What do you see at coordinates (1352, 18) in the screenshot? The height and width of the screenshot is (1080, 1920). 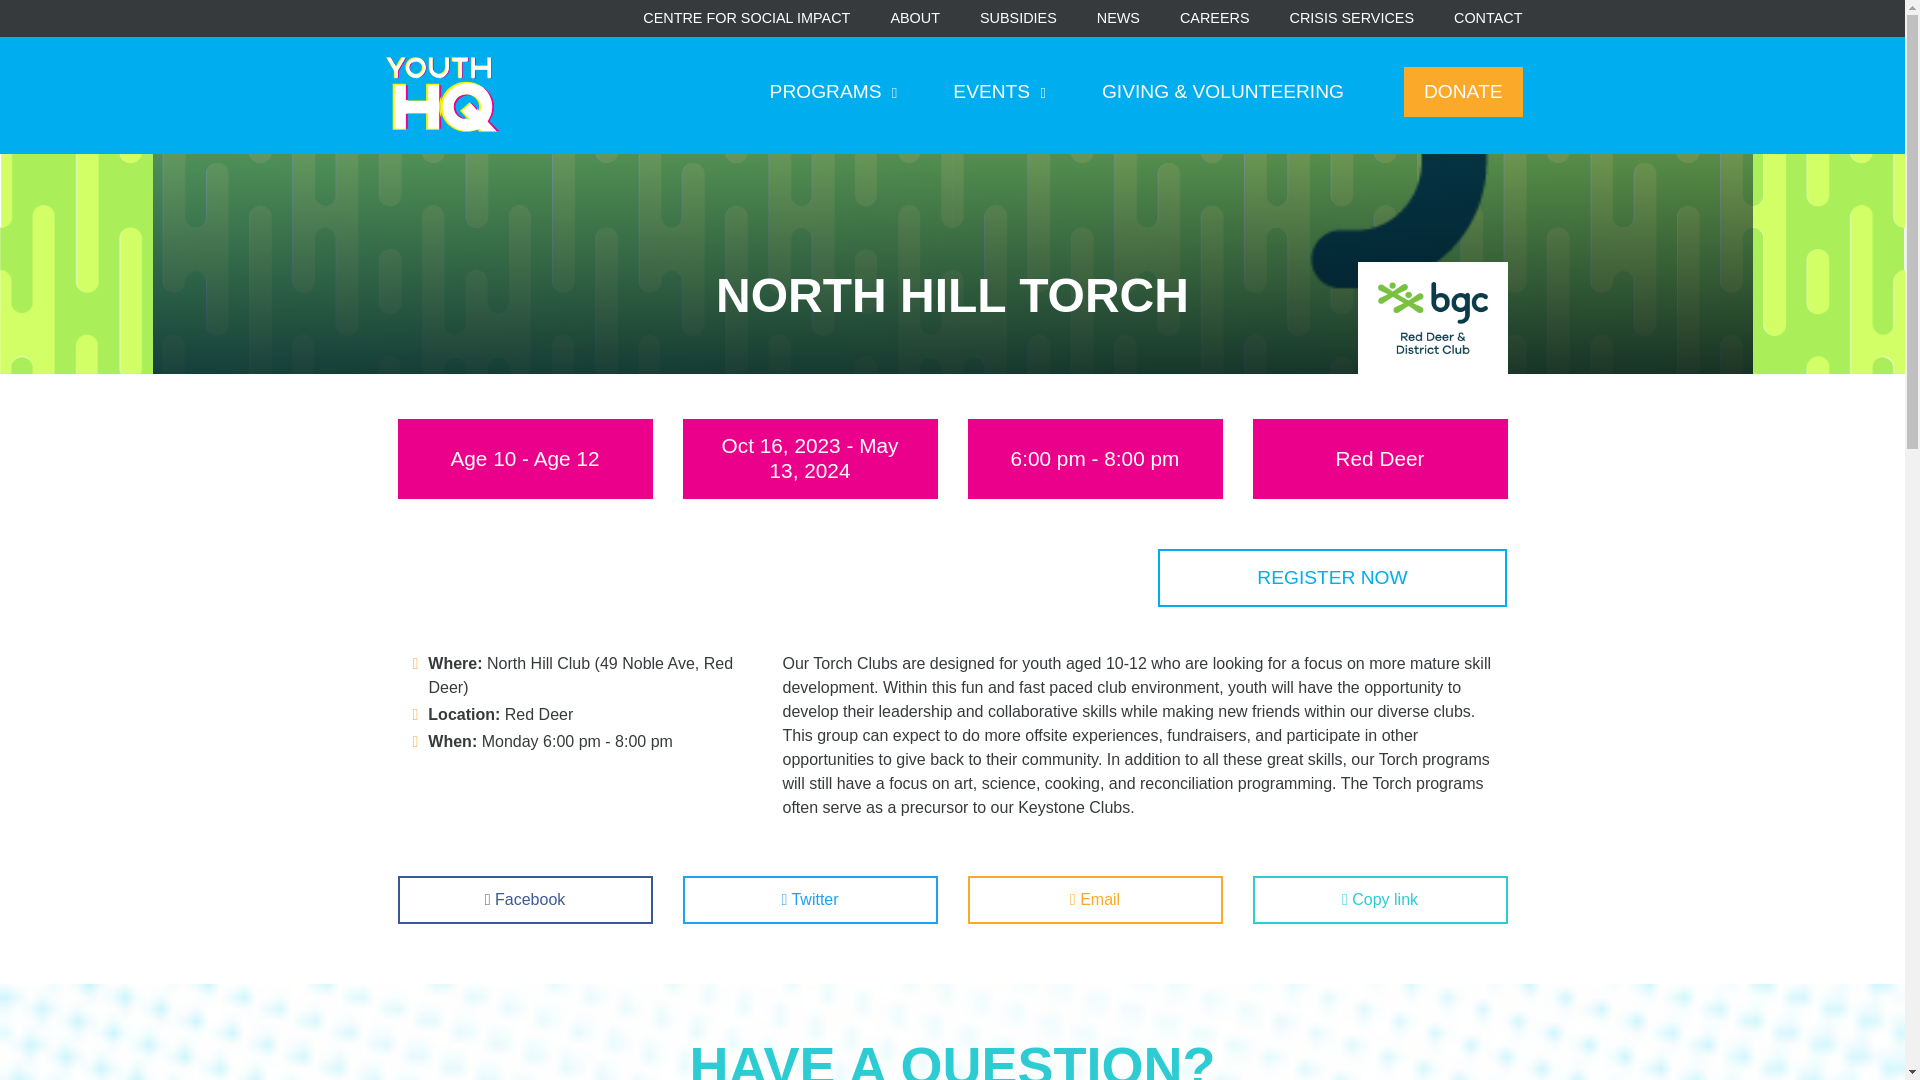 I see `CRISIS SERVICES` at bounding box center [1352, 18].